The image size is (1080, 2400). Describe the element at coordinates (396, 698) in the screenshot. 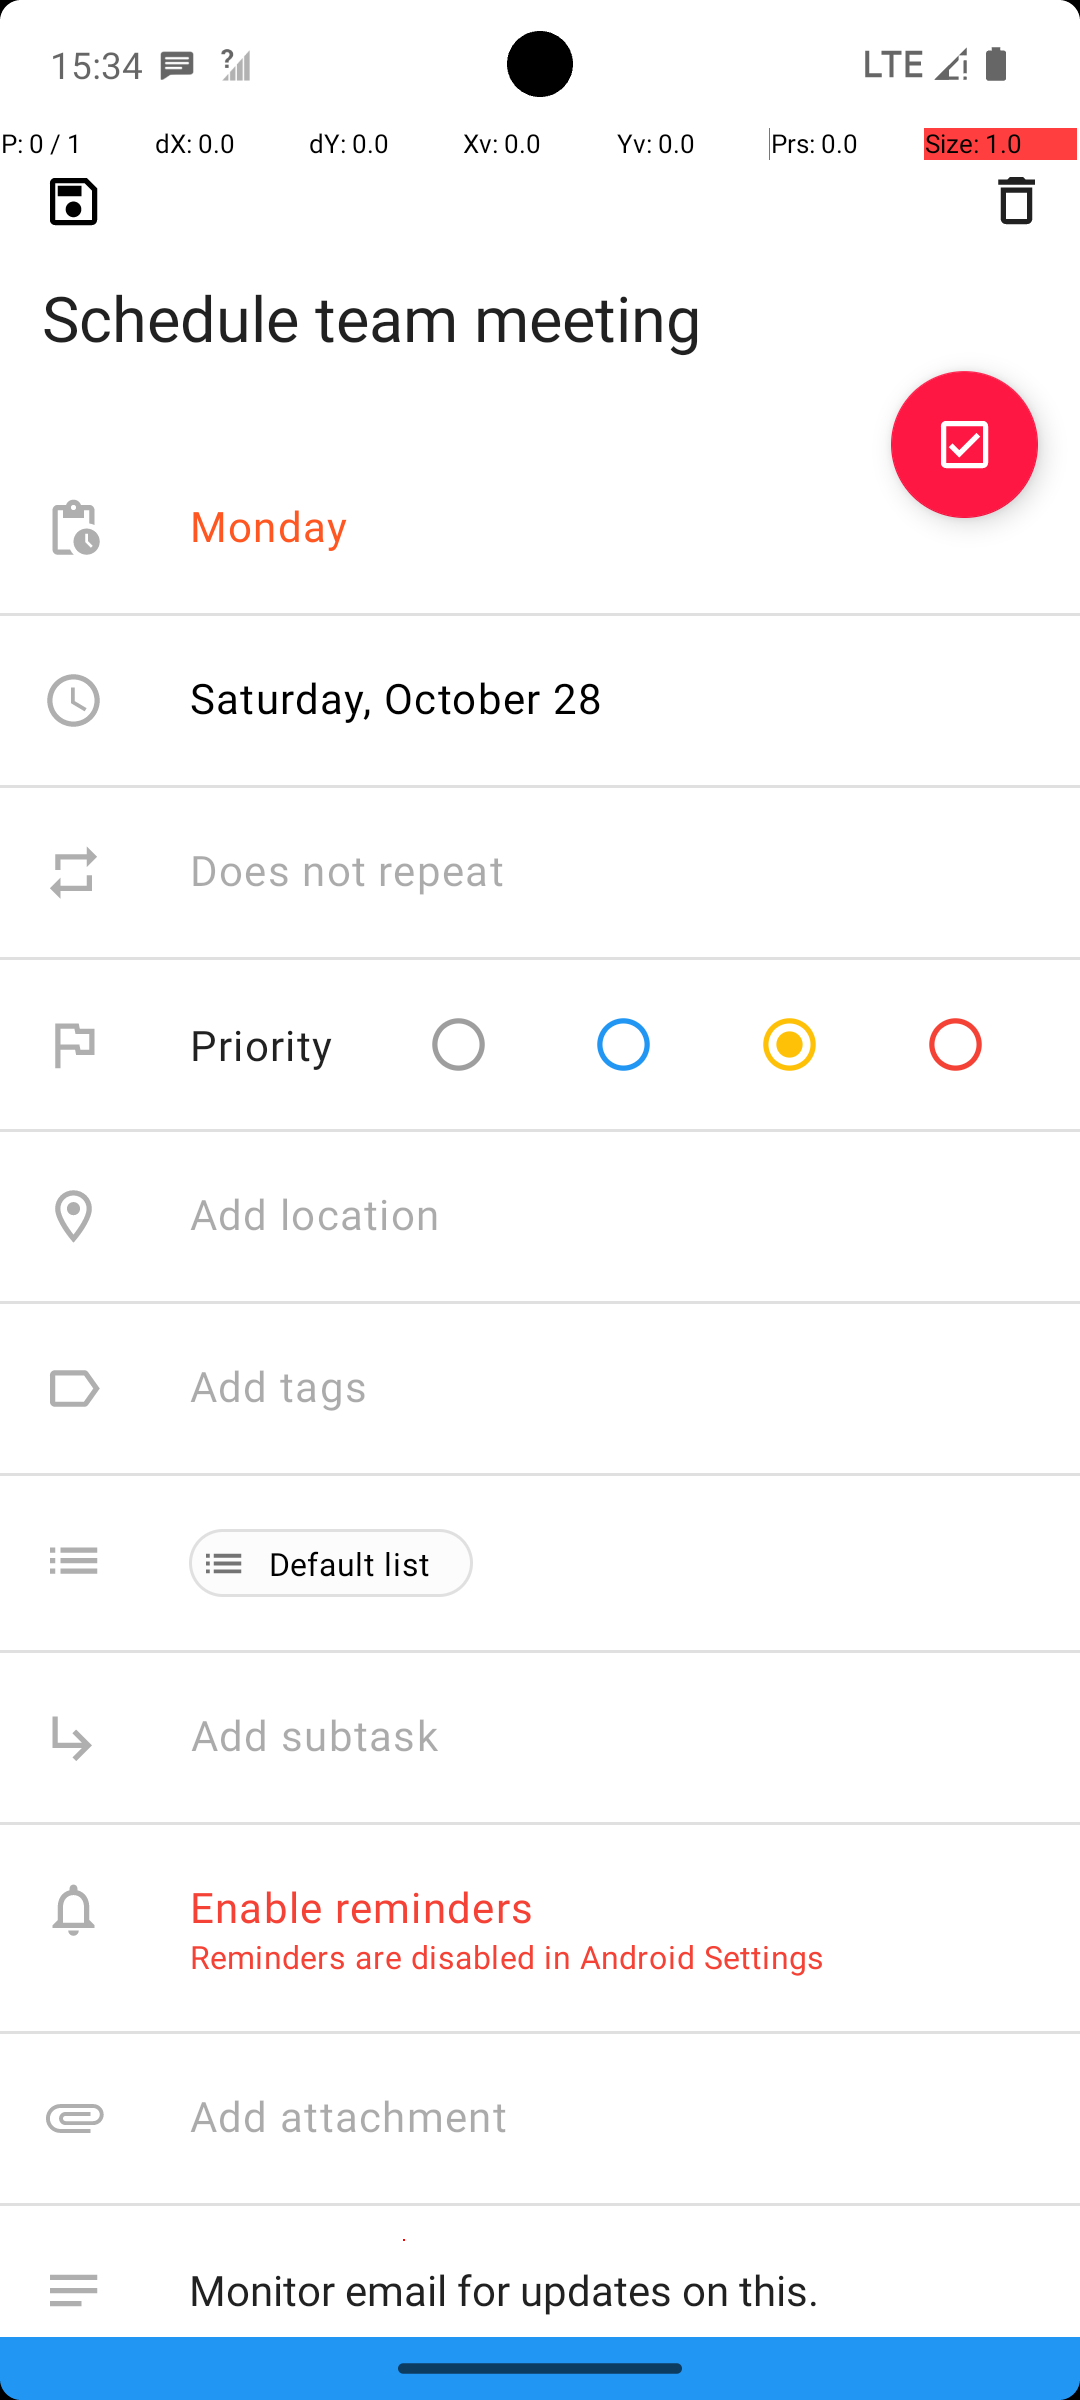

I see `Saturday, October 28` at that location.